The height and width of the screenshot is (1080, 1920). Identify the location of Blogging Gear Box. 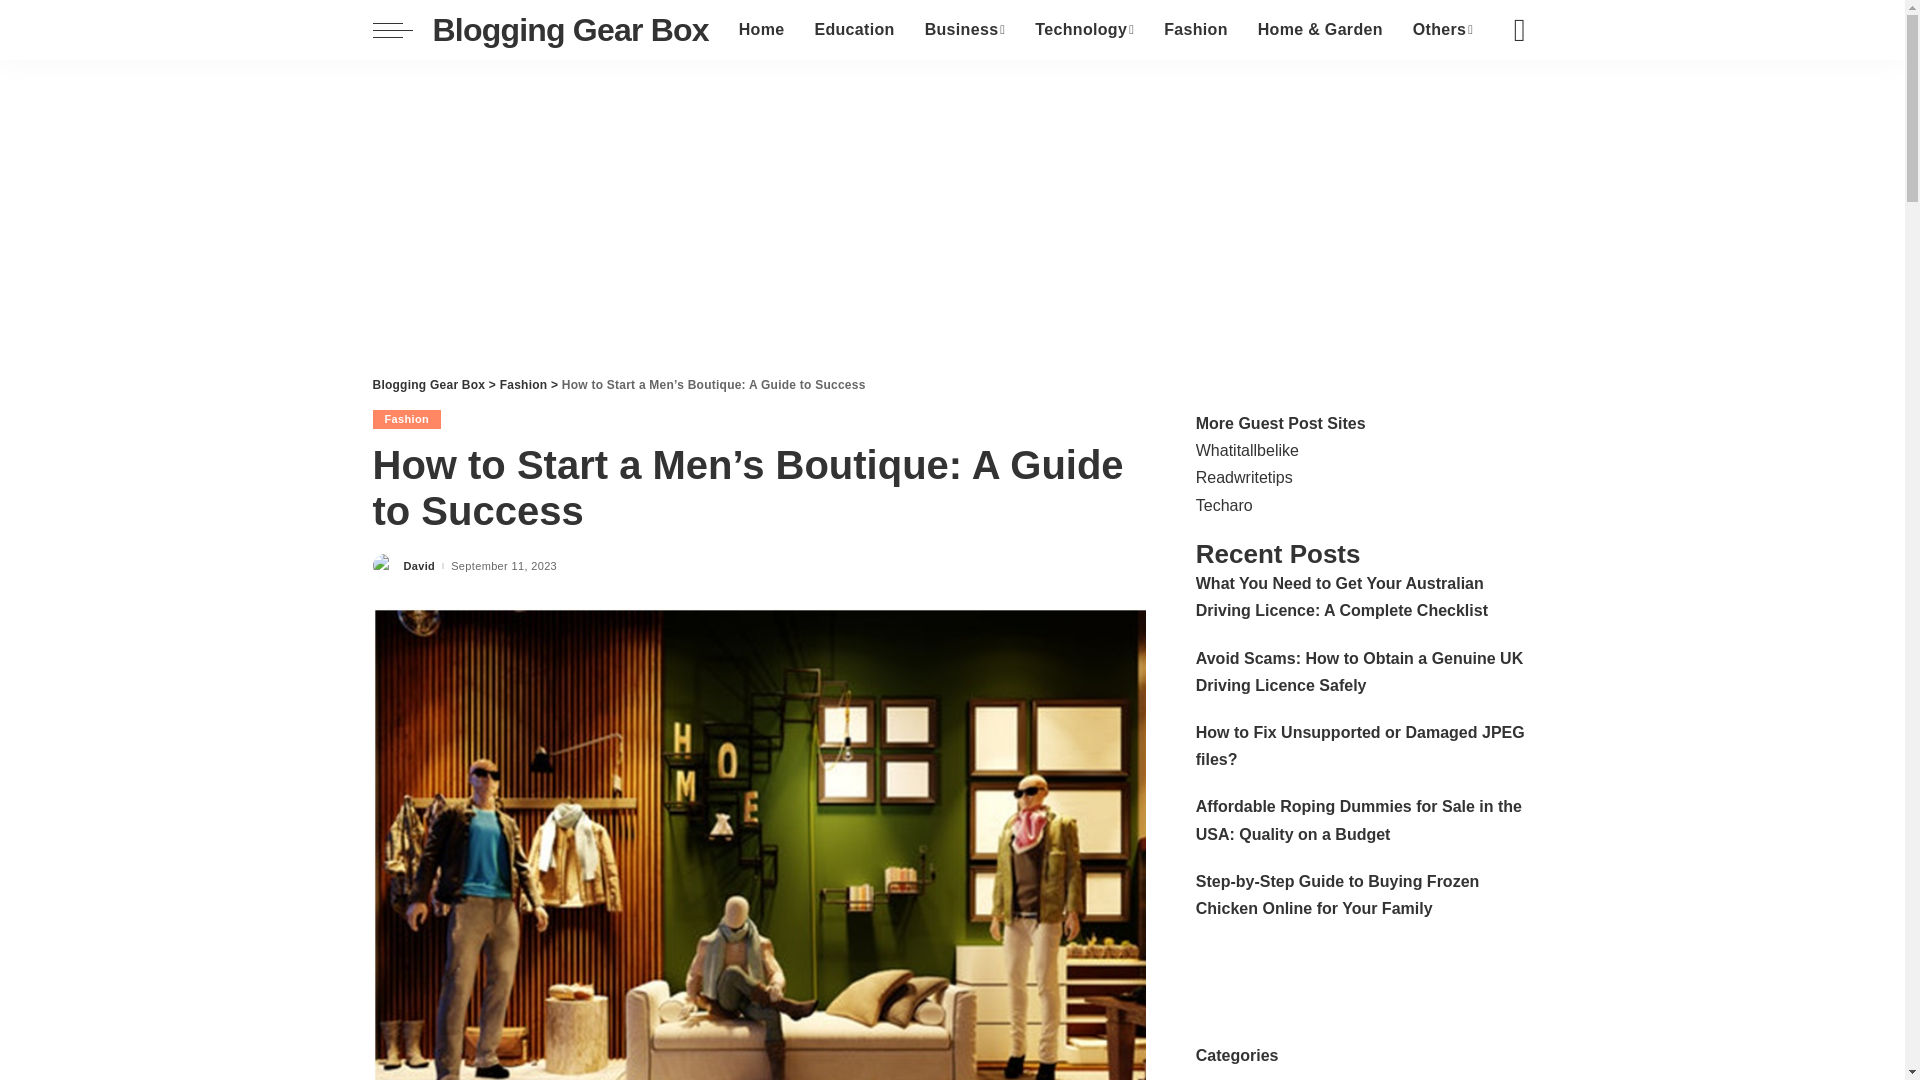
(570, 29).